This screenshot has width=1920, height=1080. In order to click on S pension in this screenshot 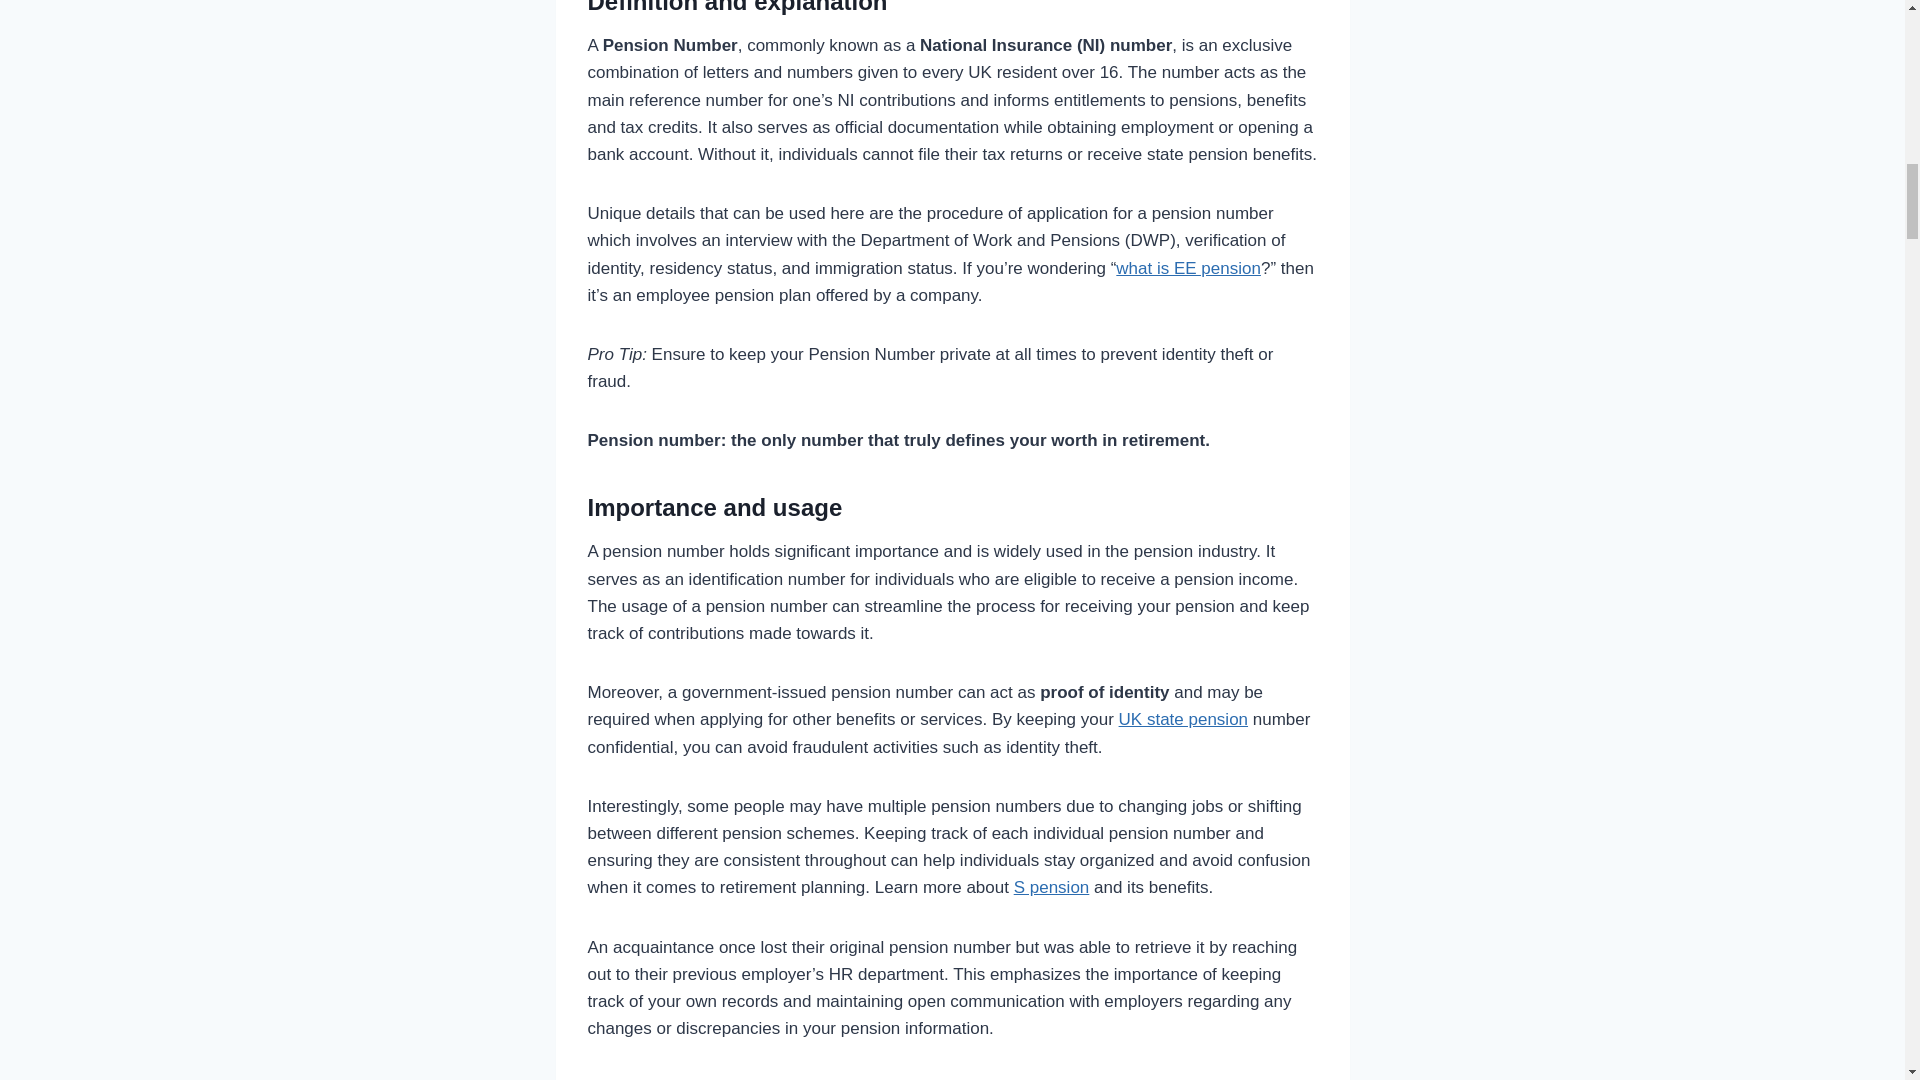, I will do `click(1052, 888)`.